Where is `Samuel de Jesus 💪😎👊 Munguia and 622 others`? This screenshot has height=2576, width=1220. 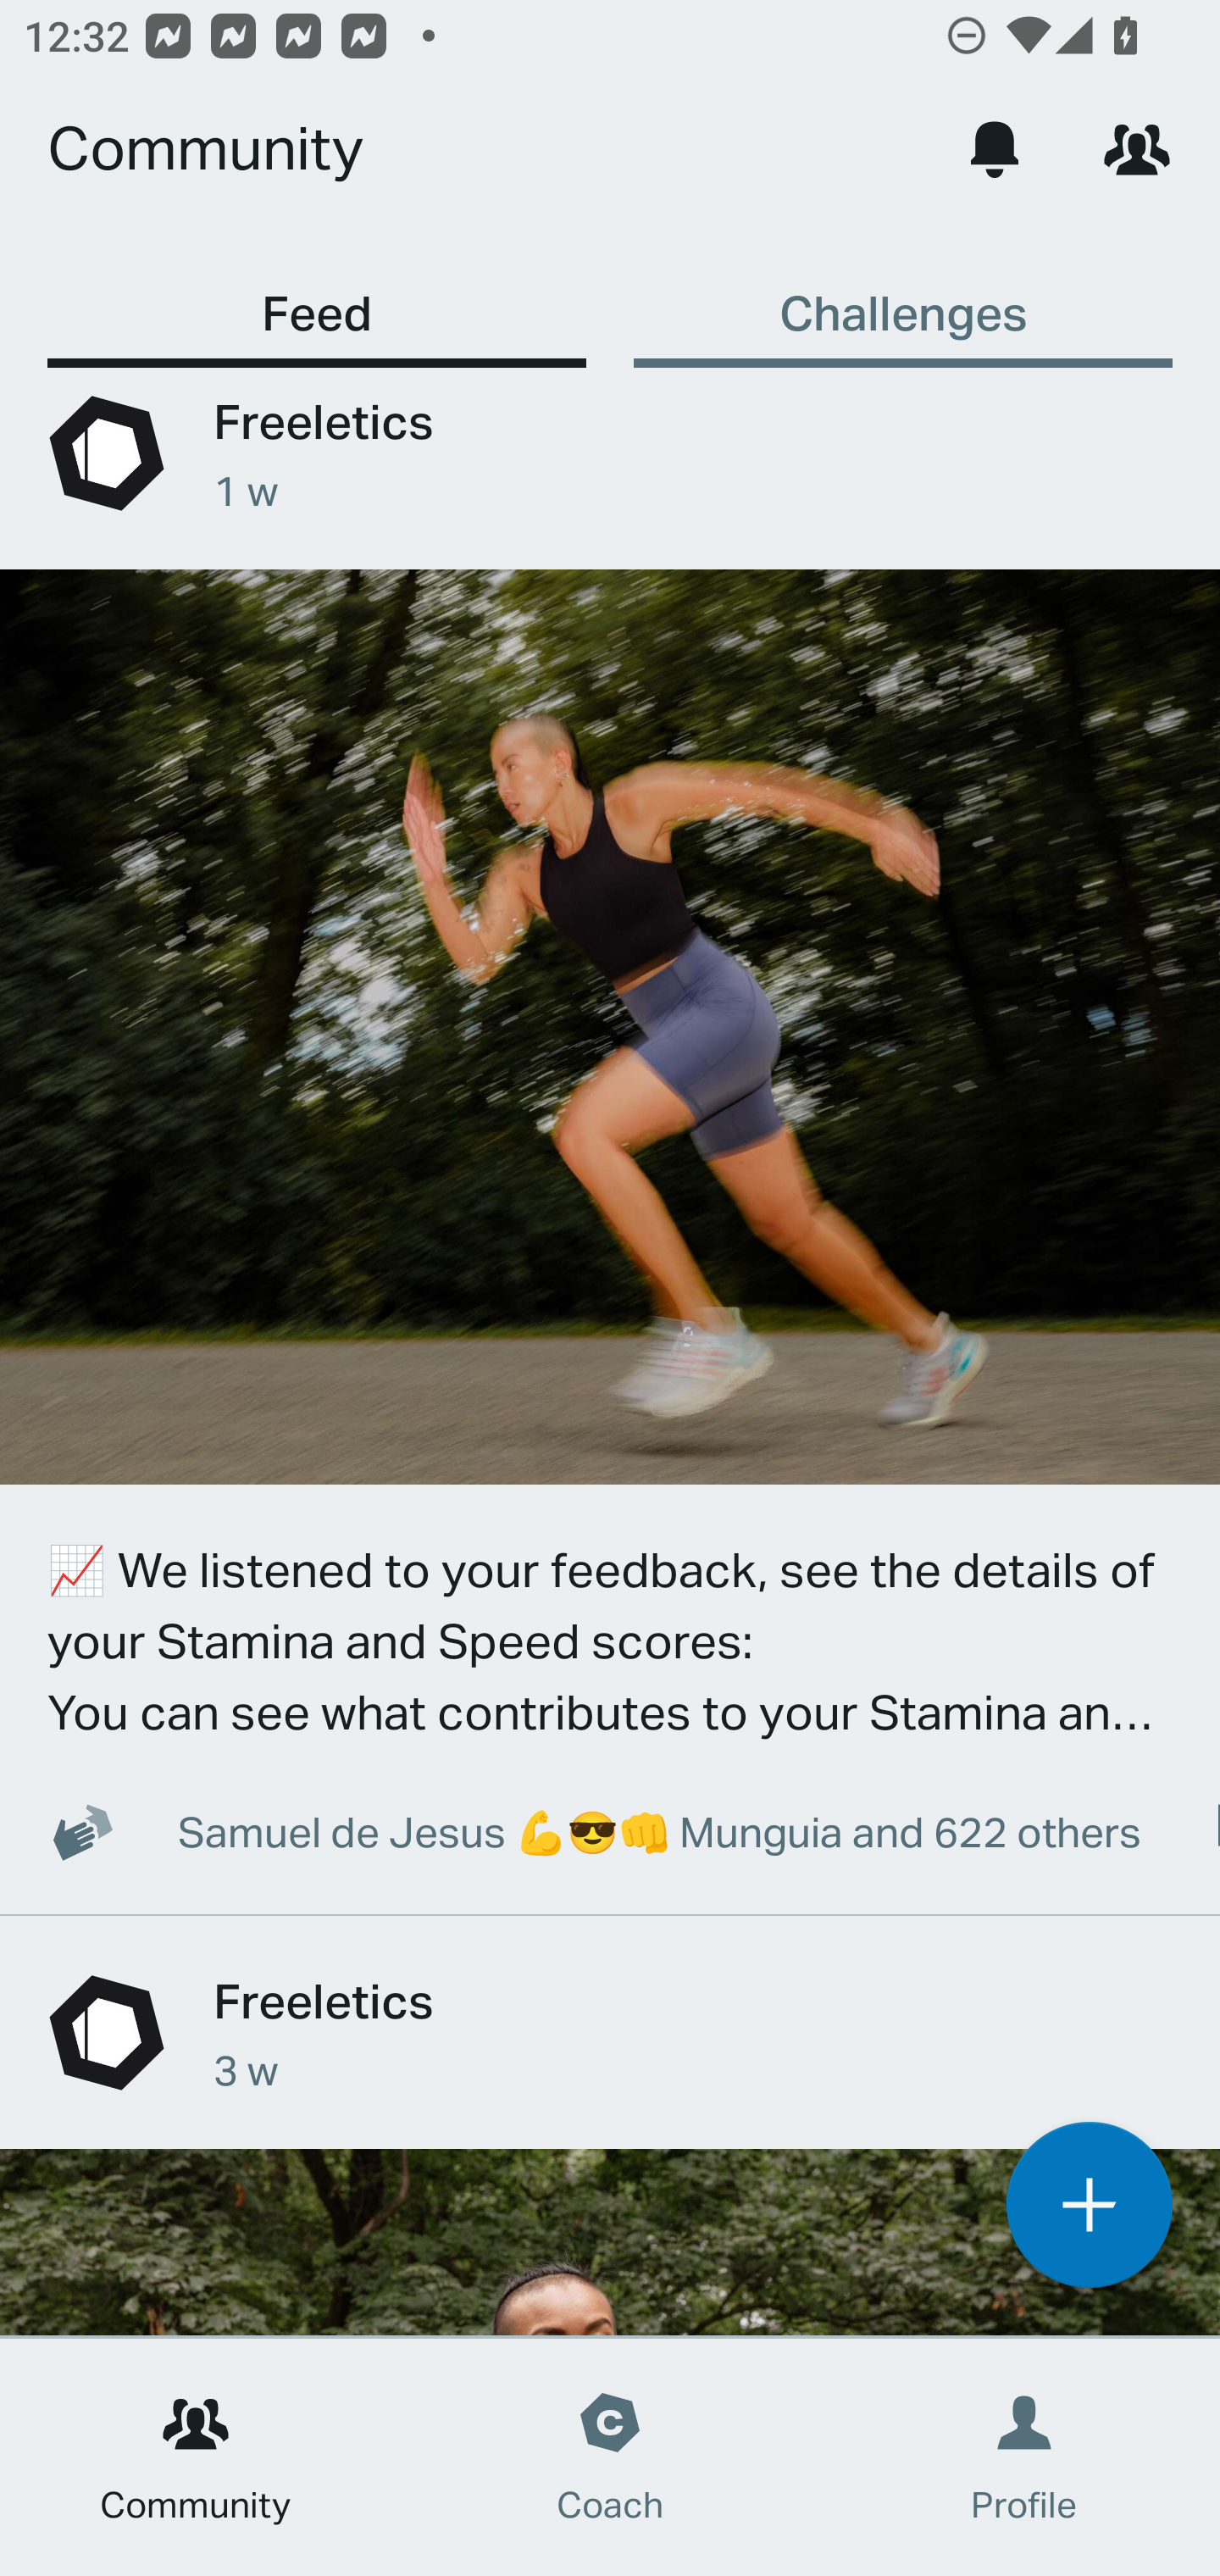
Samuel de Jesus 💪😎👊 Munguia and 622 others is located at coordinates (576, 1831).